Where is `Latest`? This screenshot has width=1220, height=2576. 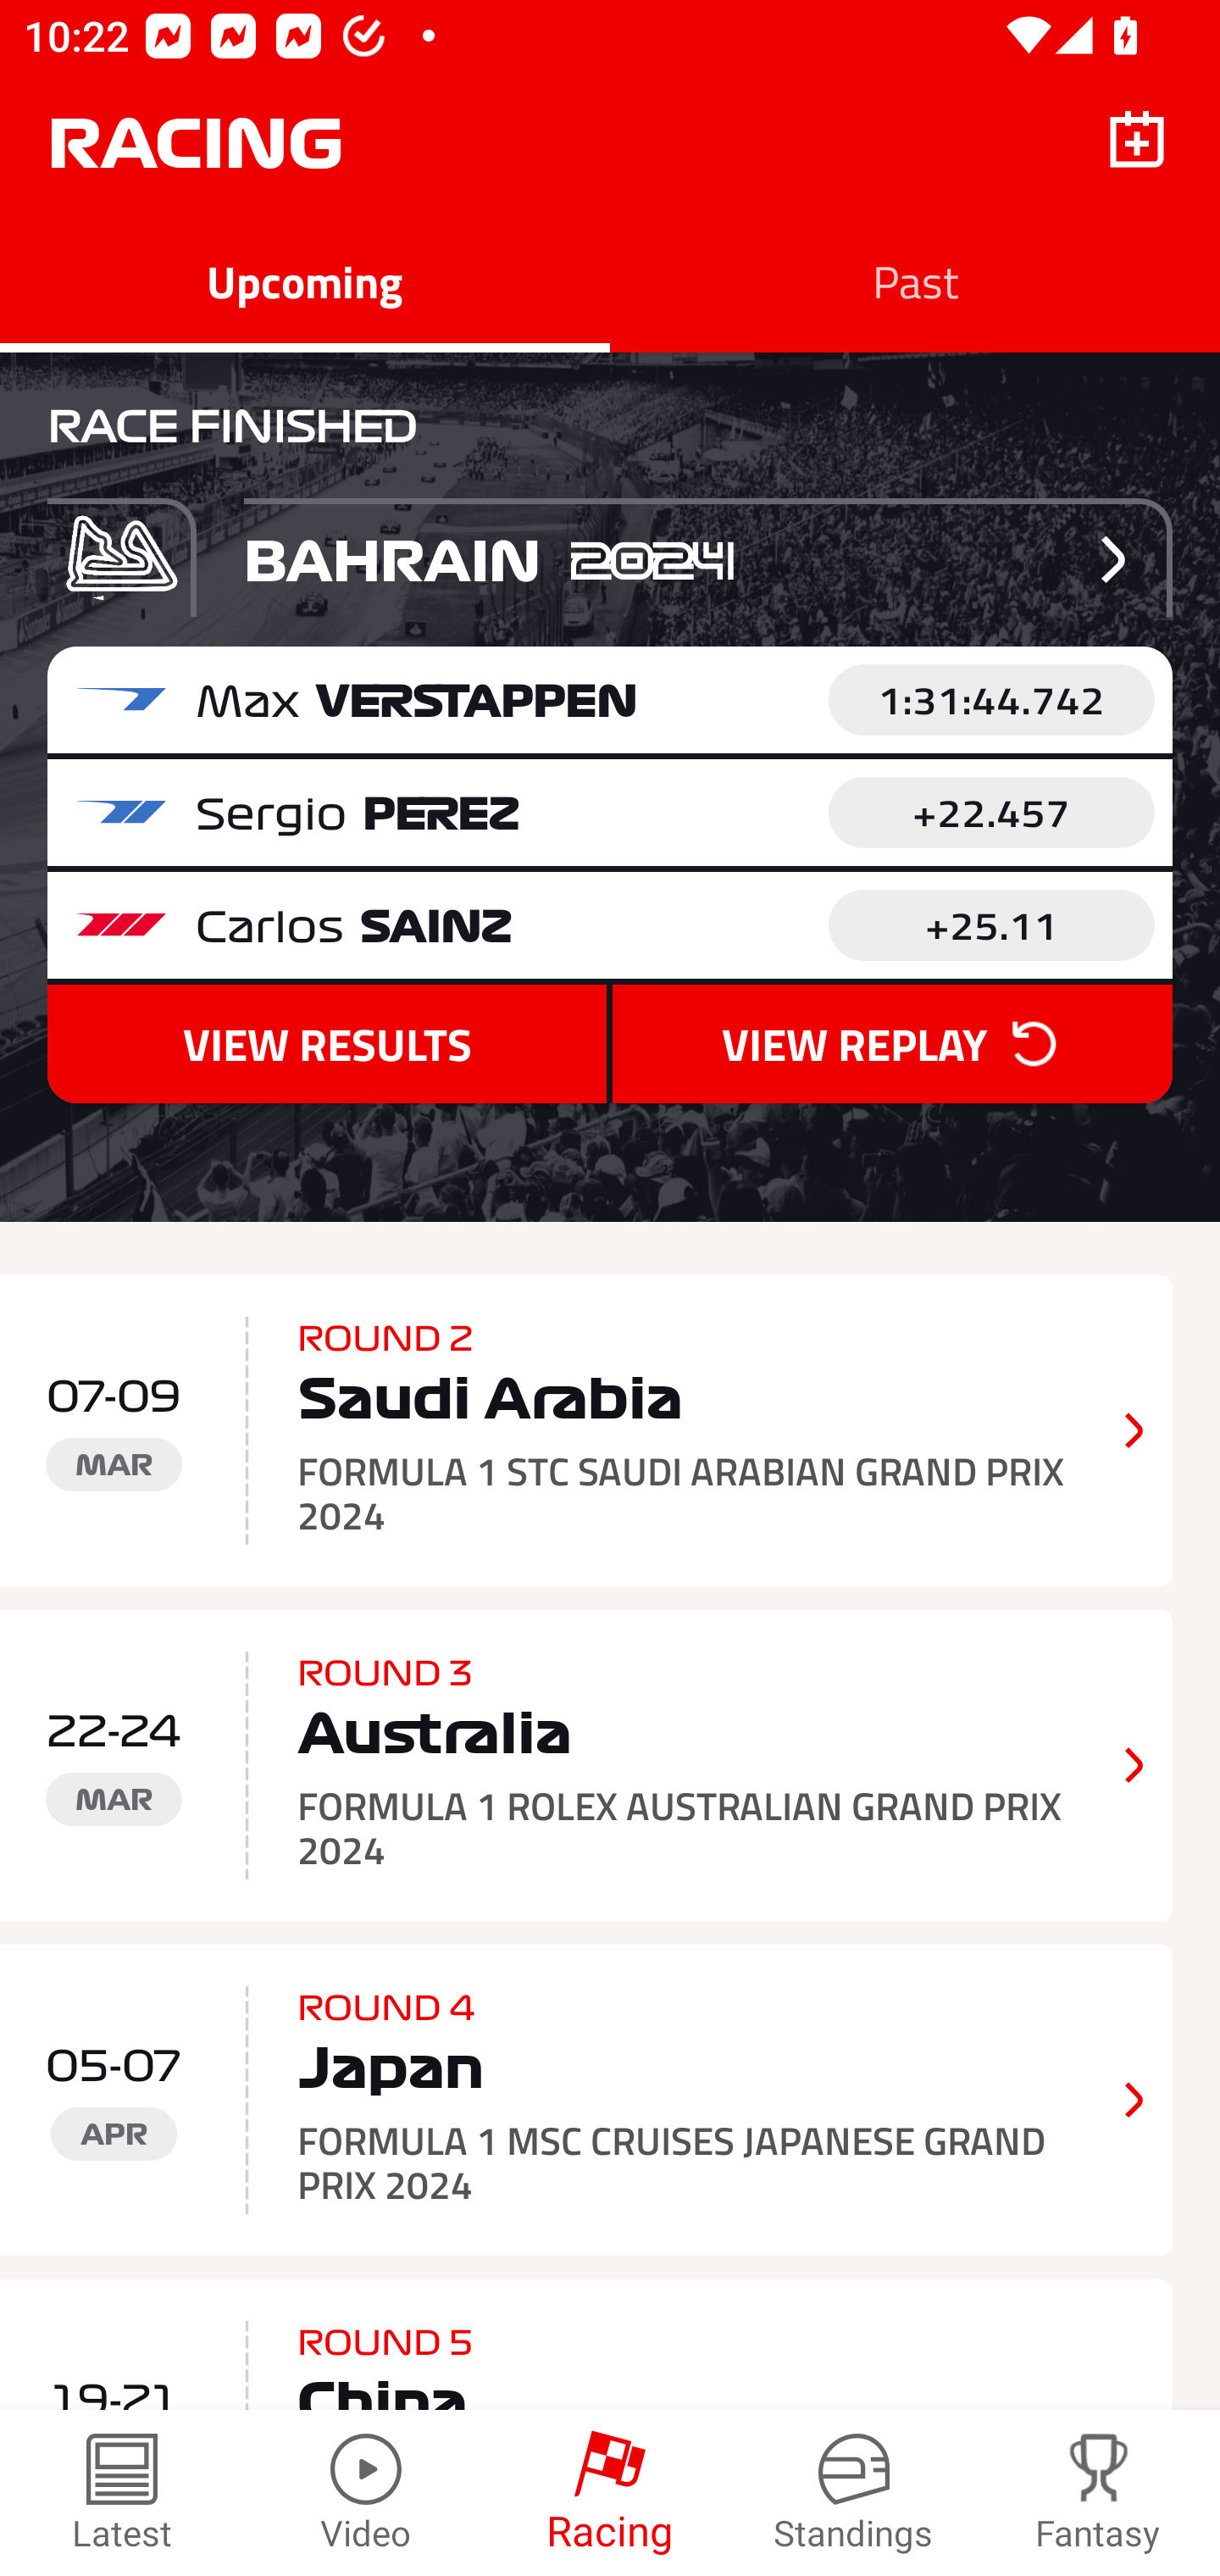
Latest is located at coordinates (122, 2493).